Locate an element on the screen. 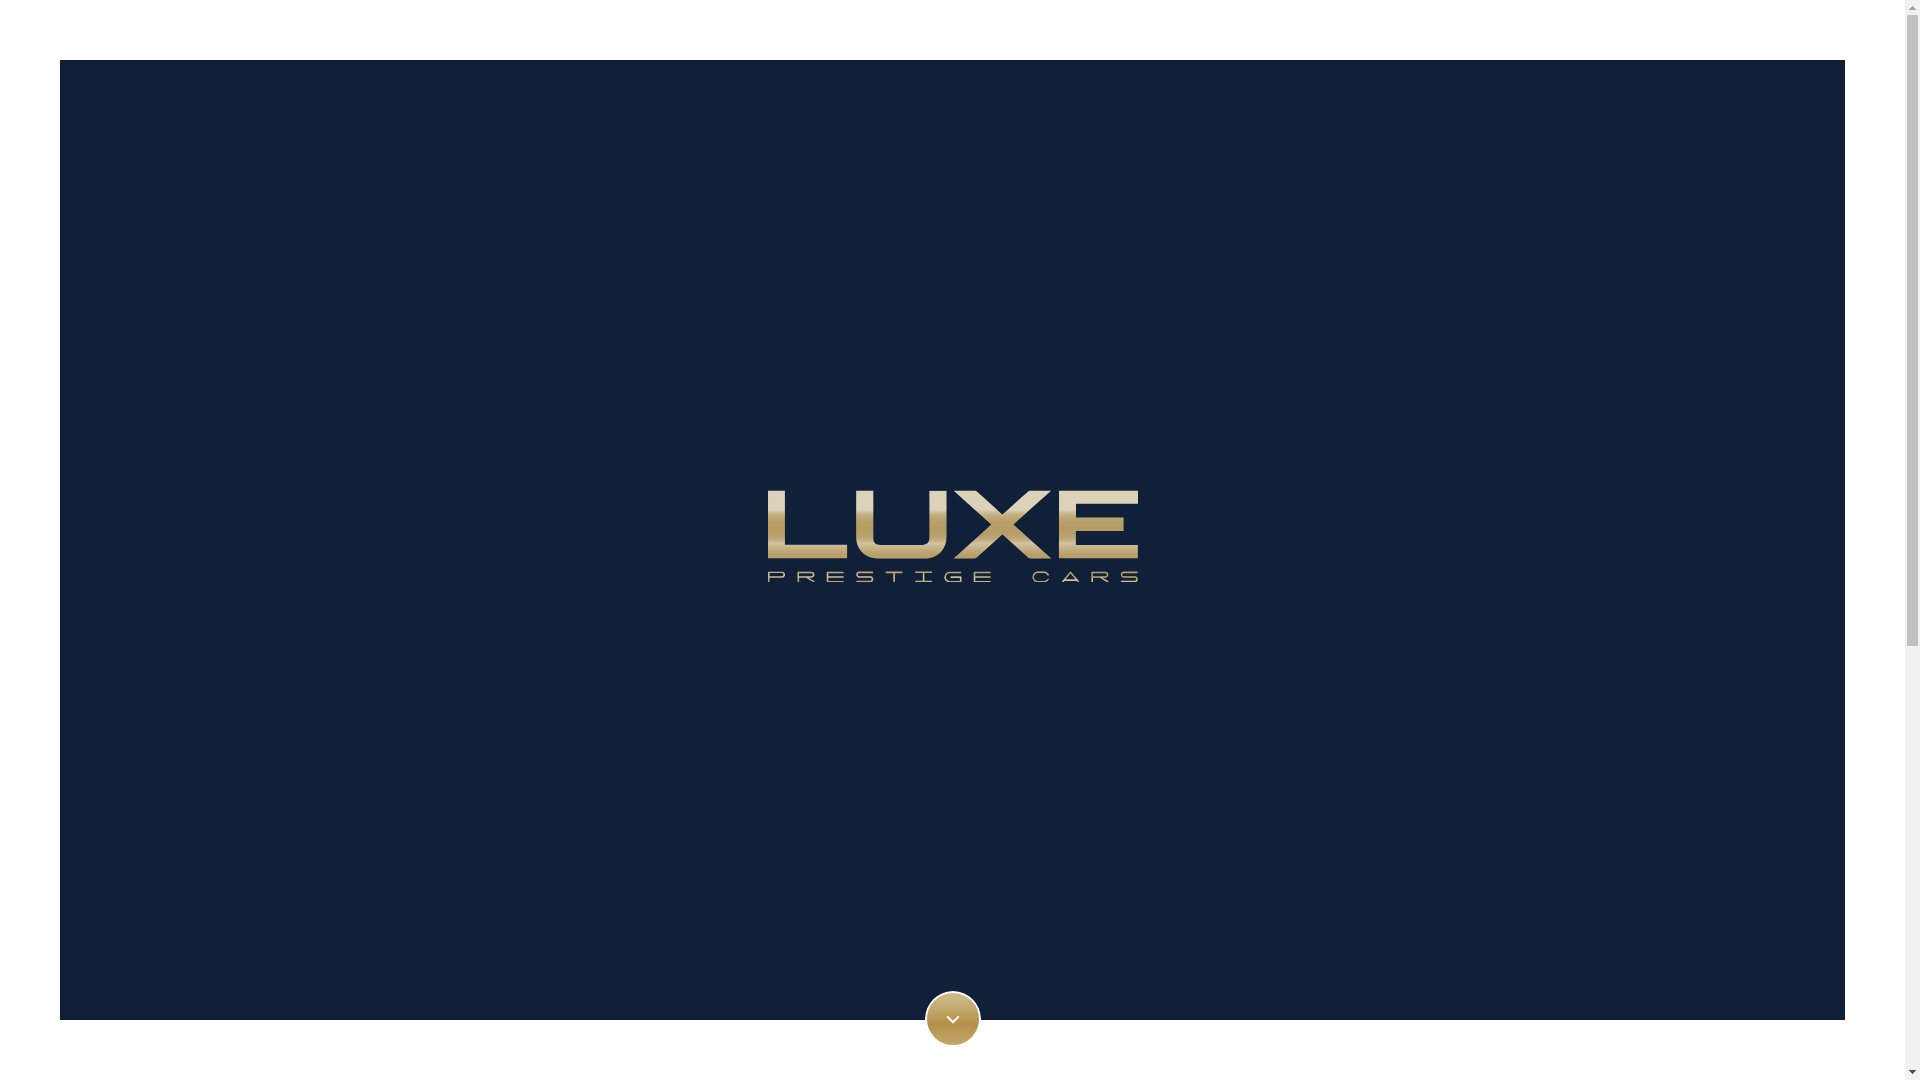 The height and width of the screenshot is (1080, 1920). Scroll Down is located at coordinates (952, 1019).